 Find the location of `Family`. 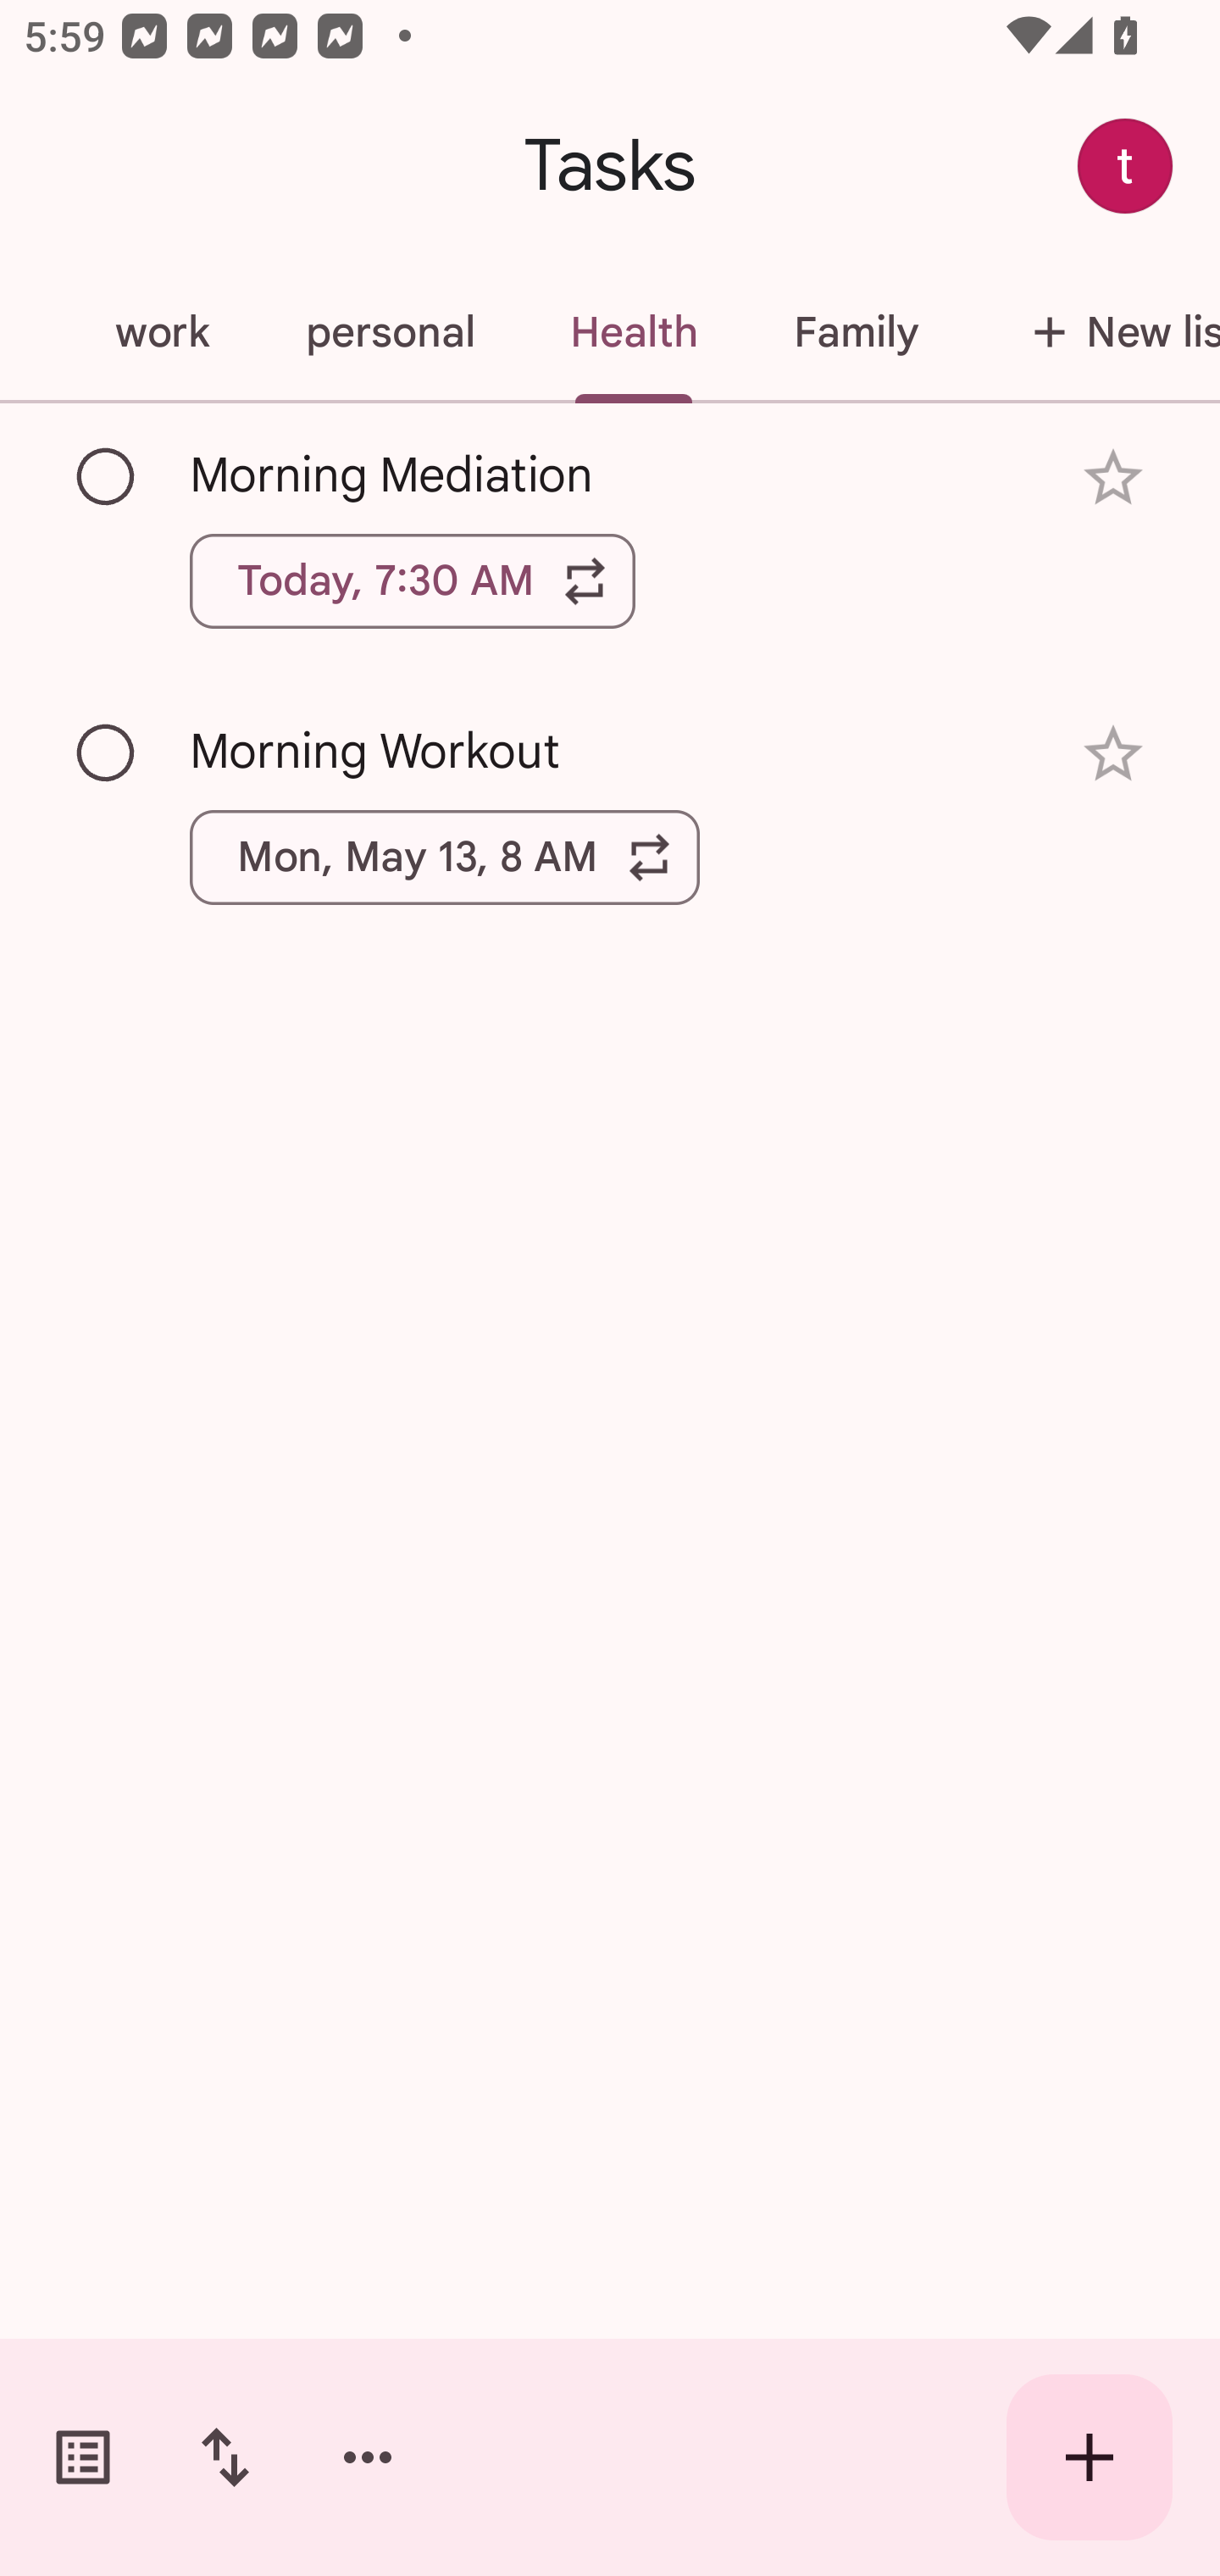

Family is located at coordinates (856, 332).